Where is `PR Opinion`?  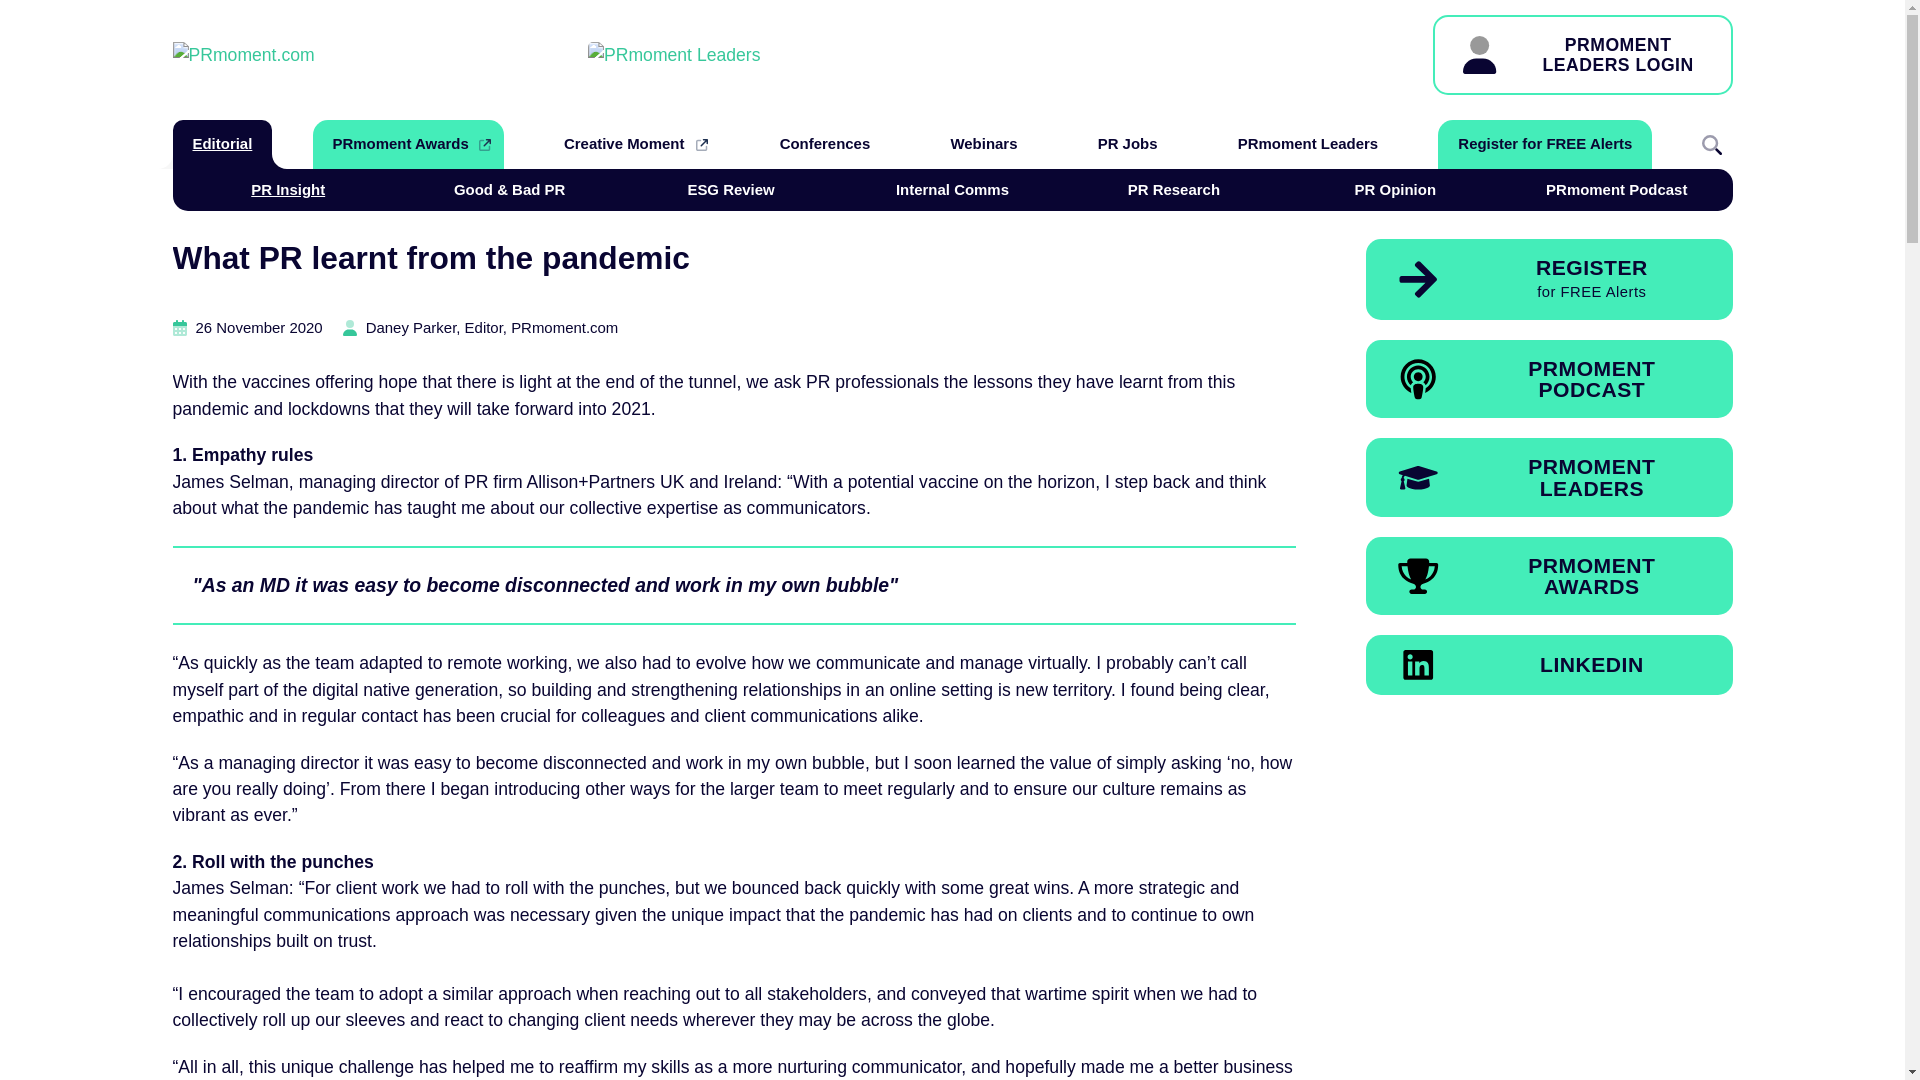 PR Opinion is located at coordinates (1711, 144).